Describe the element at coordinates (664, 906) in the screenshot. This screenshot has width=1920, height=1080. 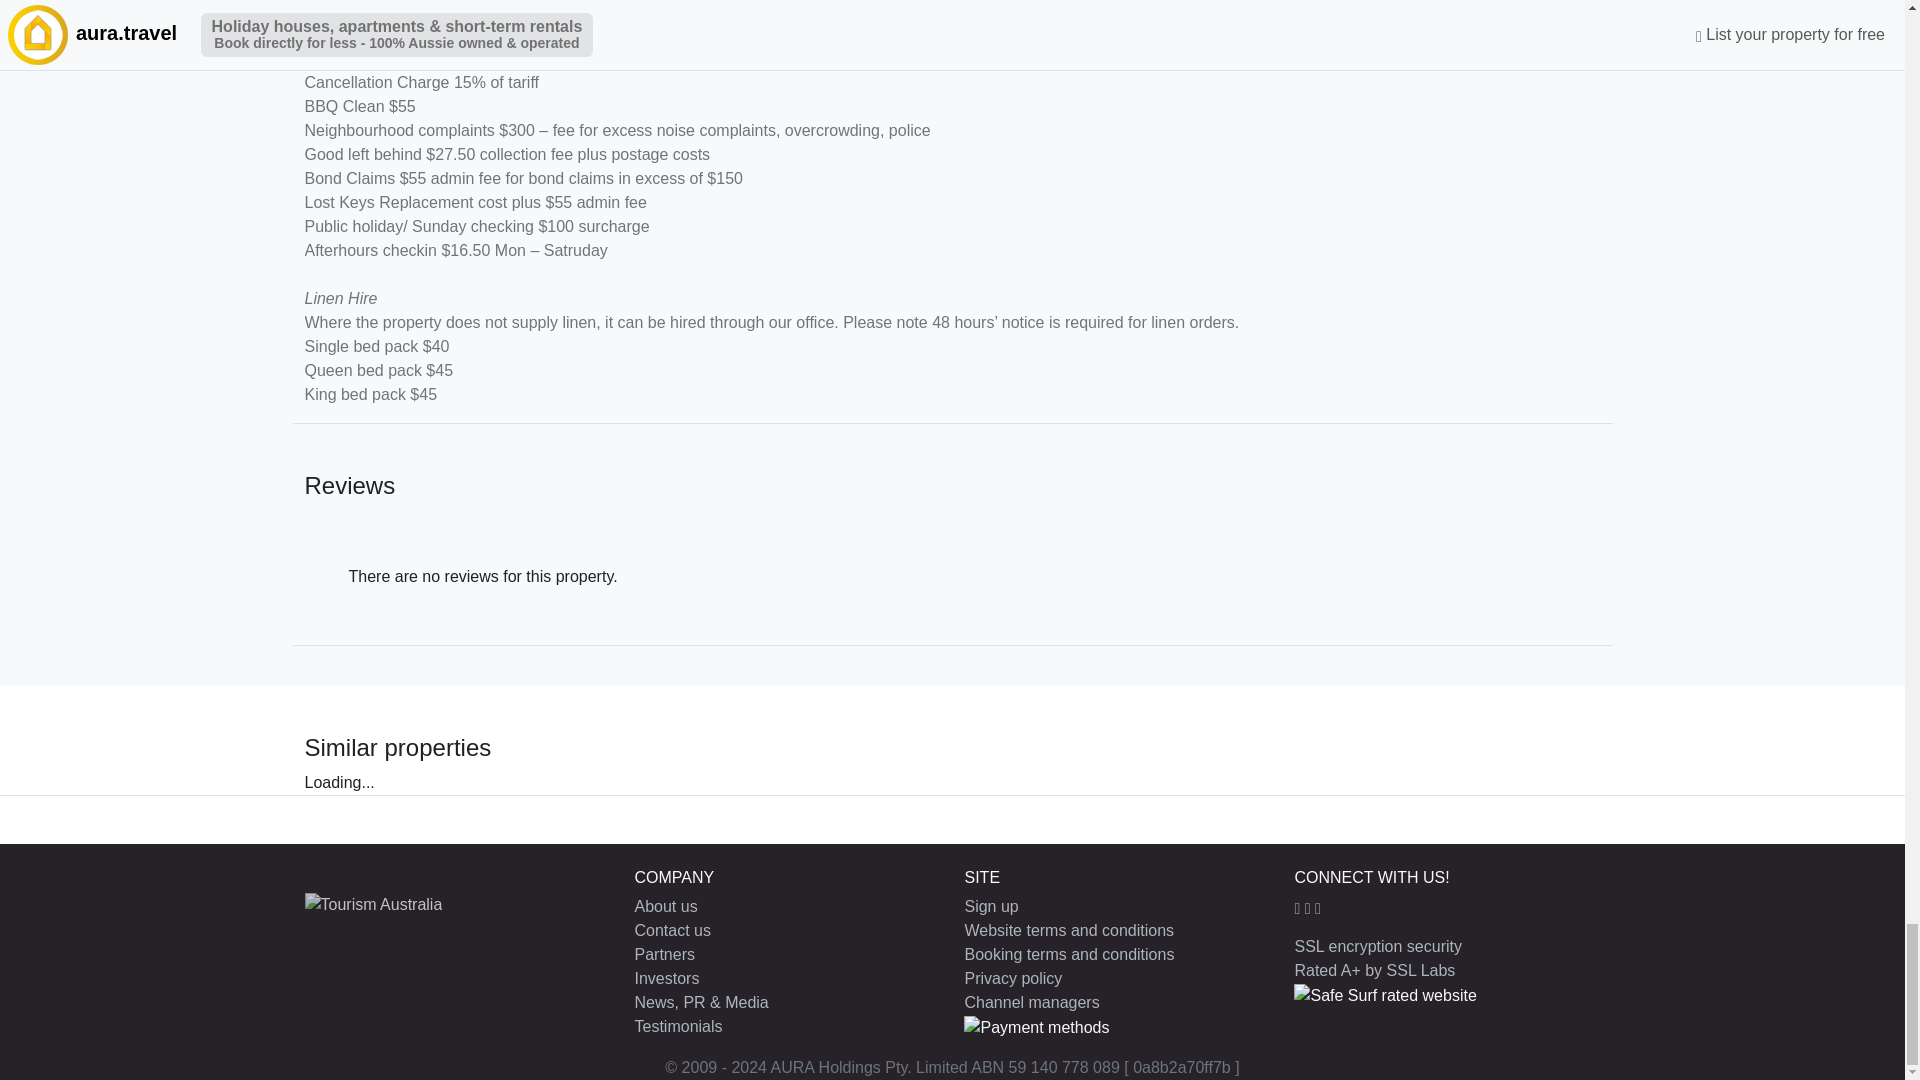
I see `About us` at that location.